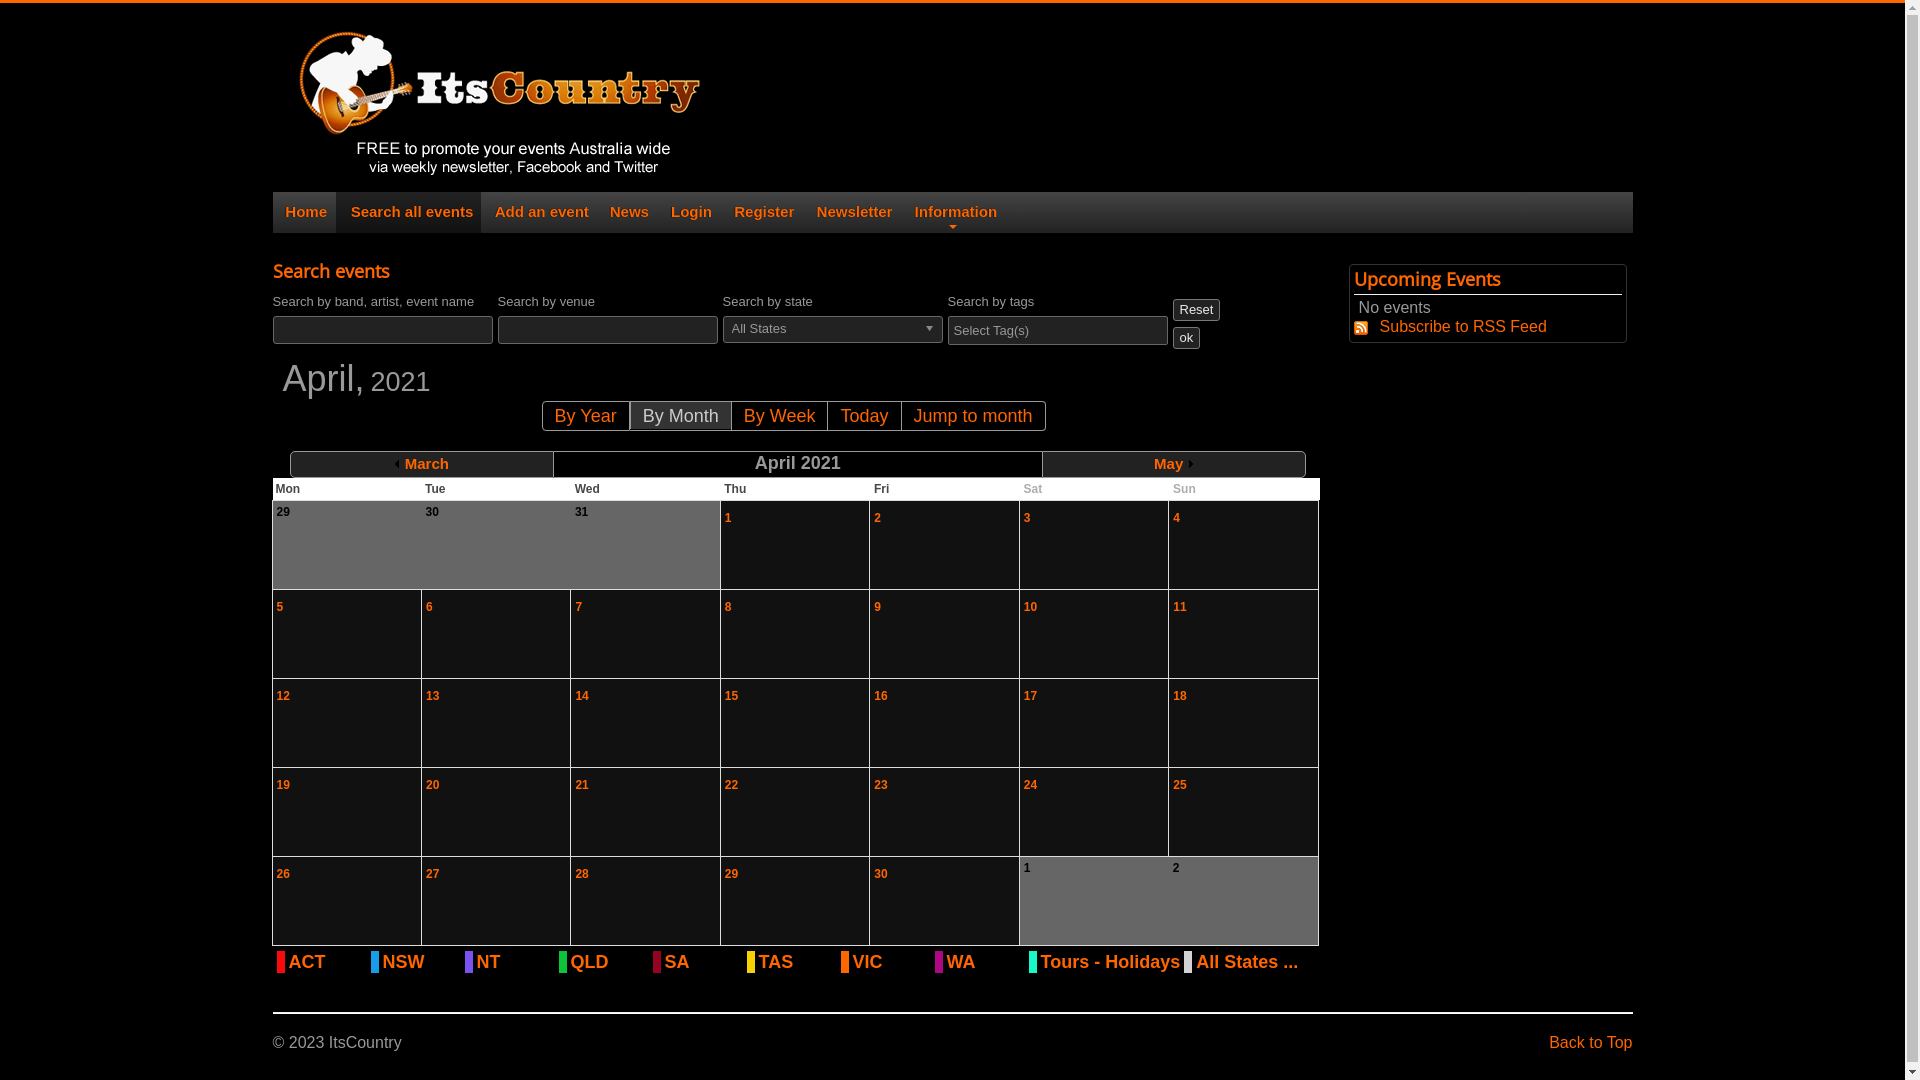  What do you see at coordinates (582, 696) in the screenshot?
I see `14` at bounding box center [582, 696].